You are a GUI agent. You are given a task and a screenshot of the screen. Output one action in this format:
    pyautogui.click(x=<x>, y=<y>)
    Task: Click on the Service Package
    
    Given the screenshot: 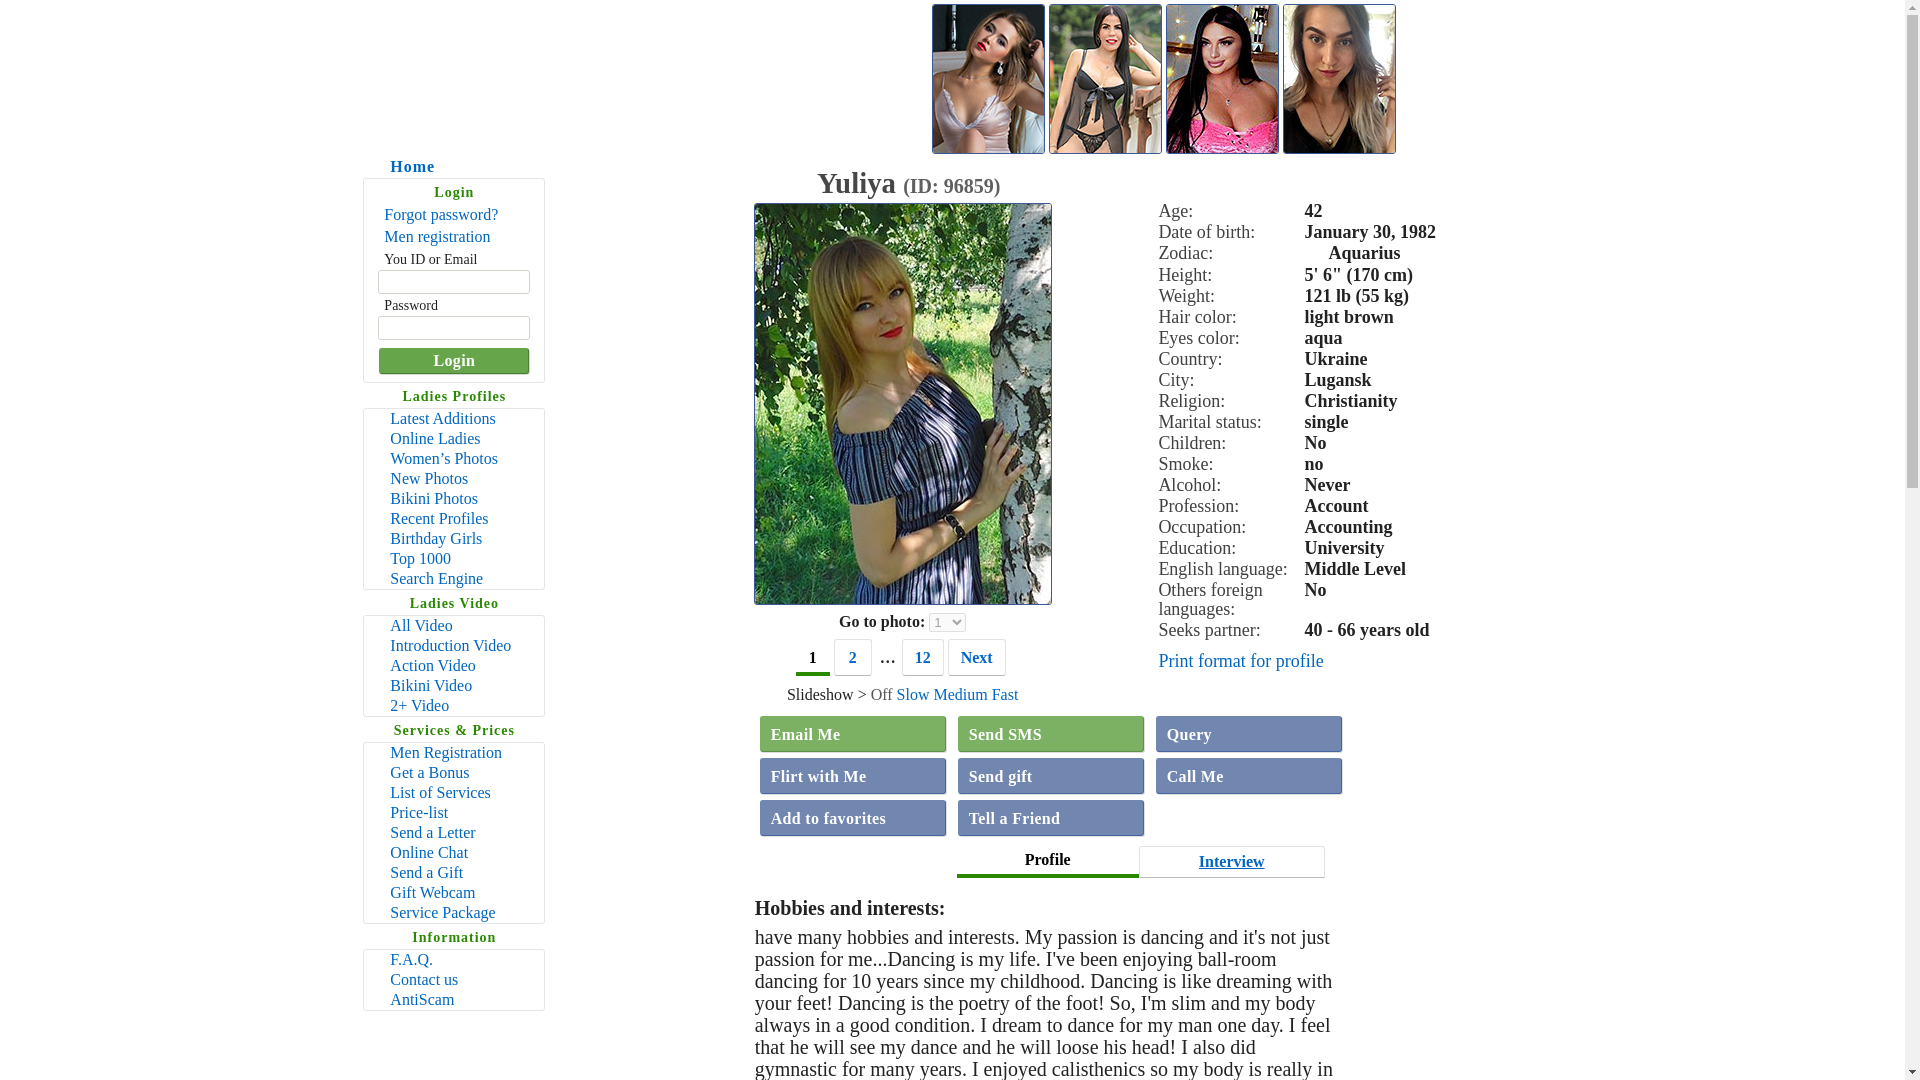 What is the action you would take?
    pyautogui.click(x=454, y=912)
    